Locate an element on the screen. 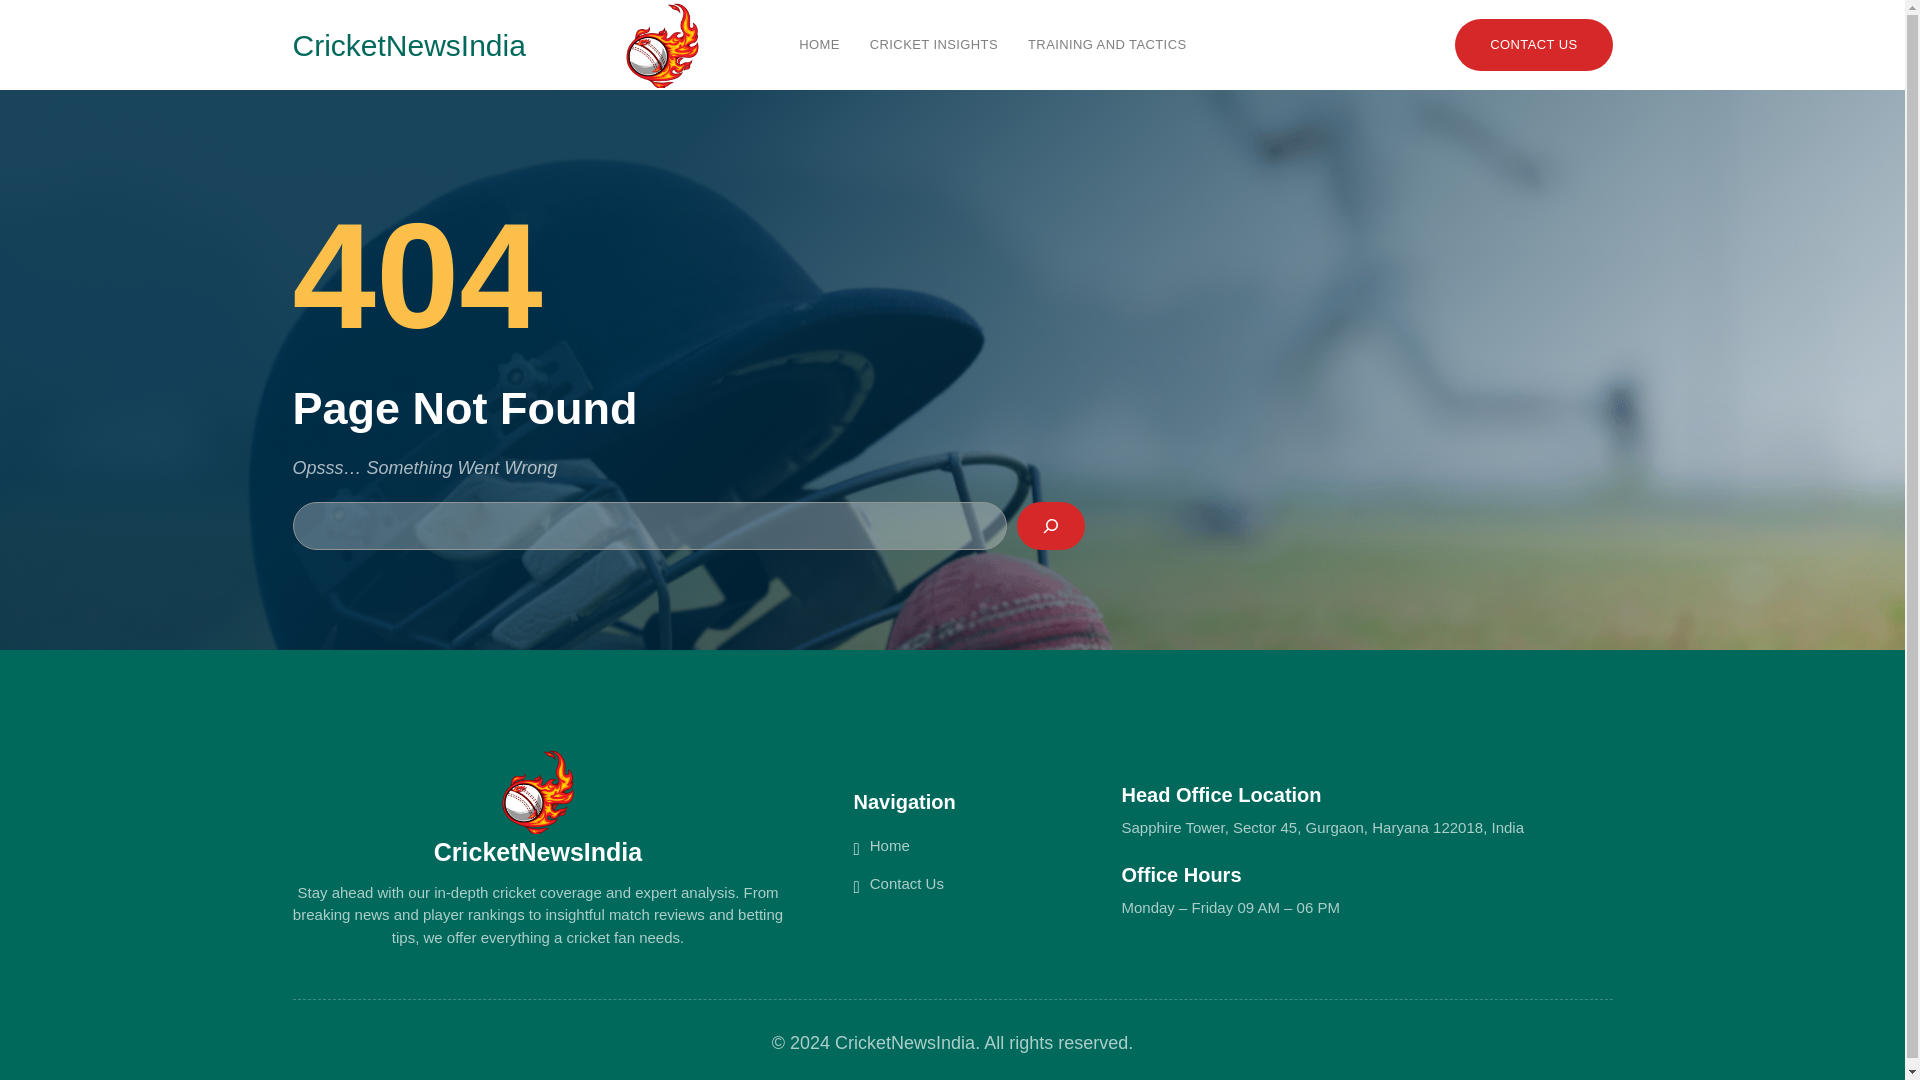  Contact Us is located at coordinates (906, 882).